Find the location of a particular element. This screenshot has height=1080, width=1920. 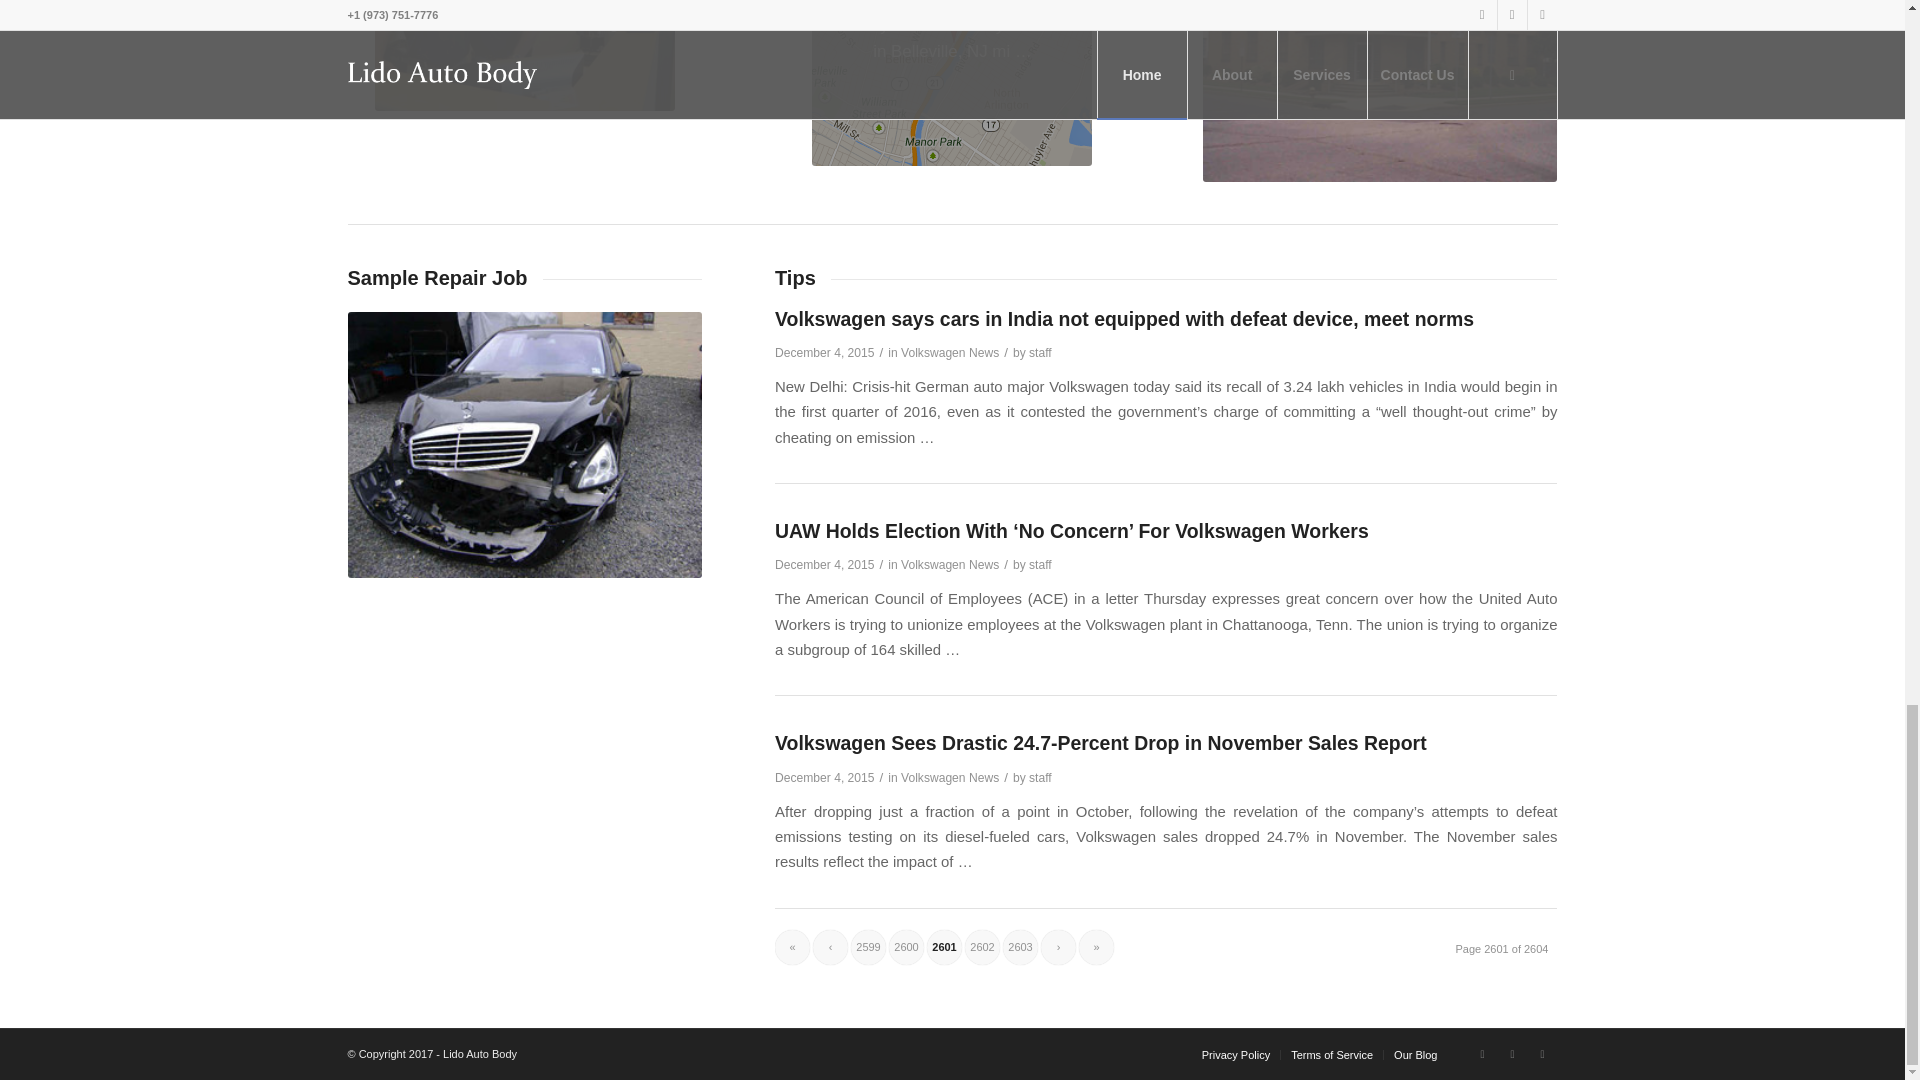

01 is located at coordinates (1380, 91).